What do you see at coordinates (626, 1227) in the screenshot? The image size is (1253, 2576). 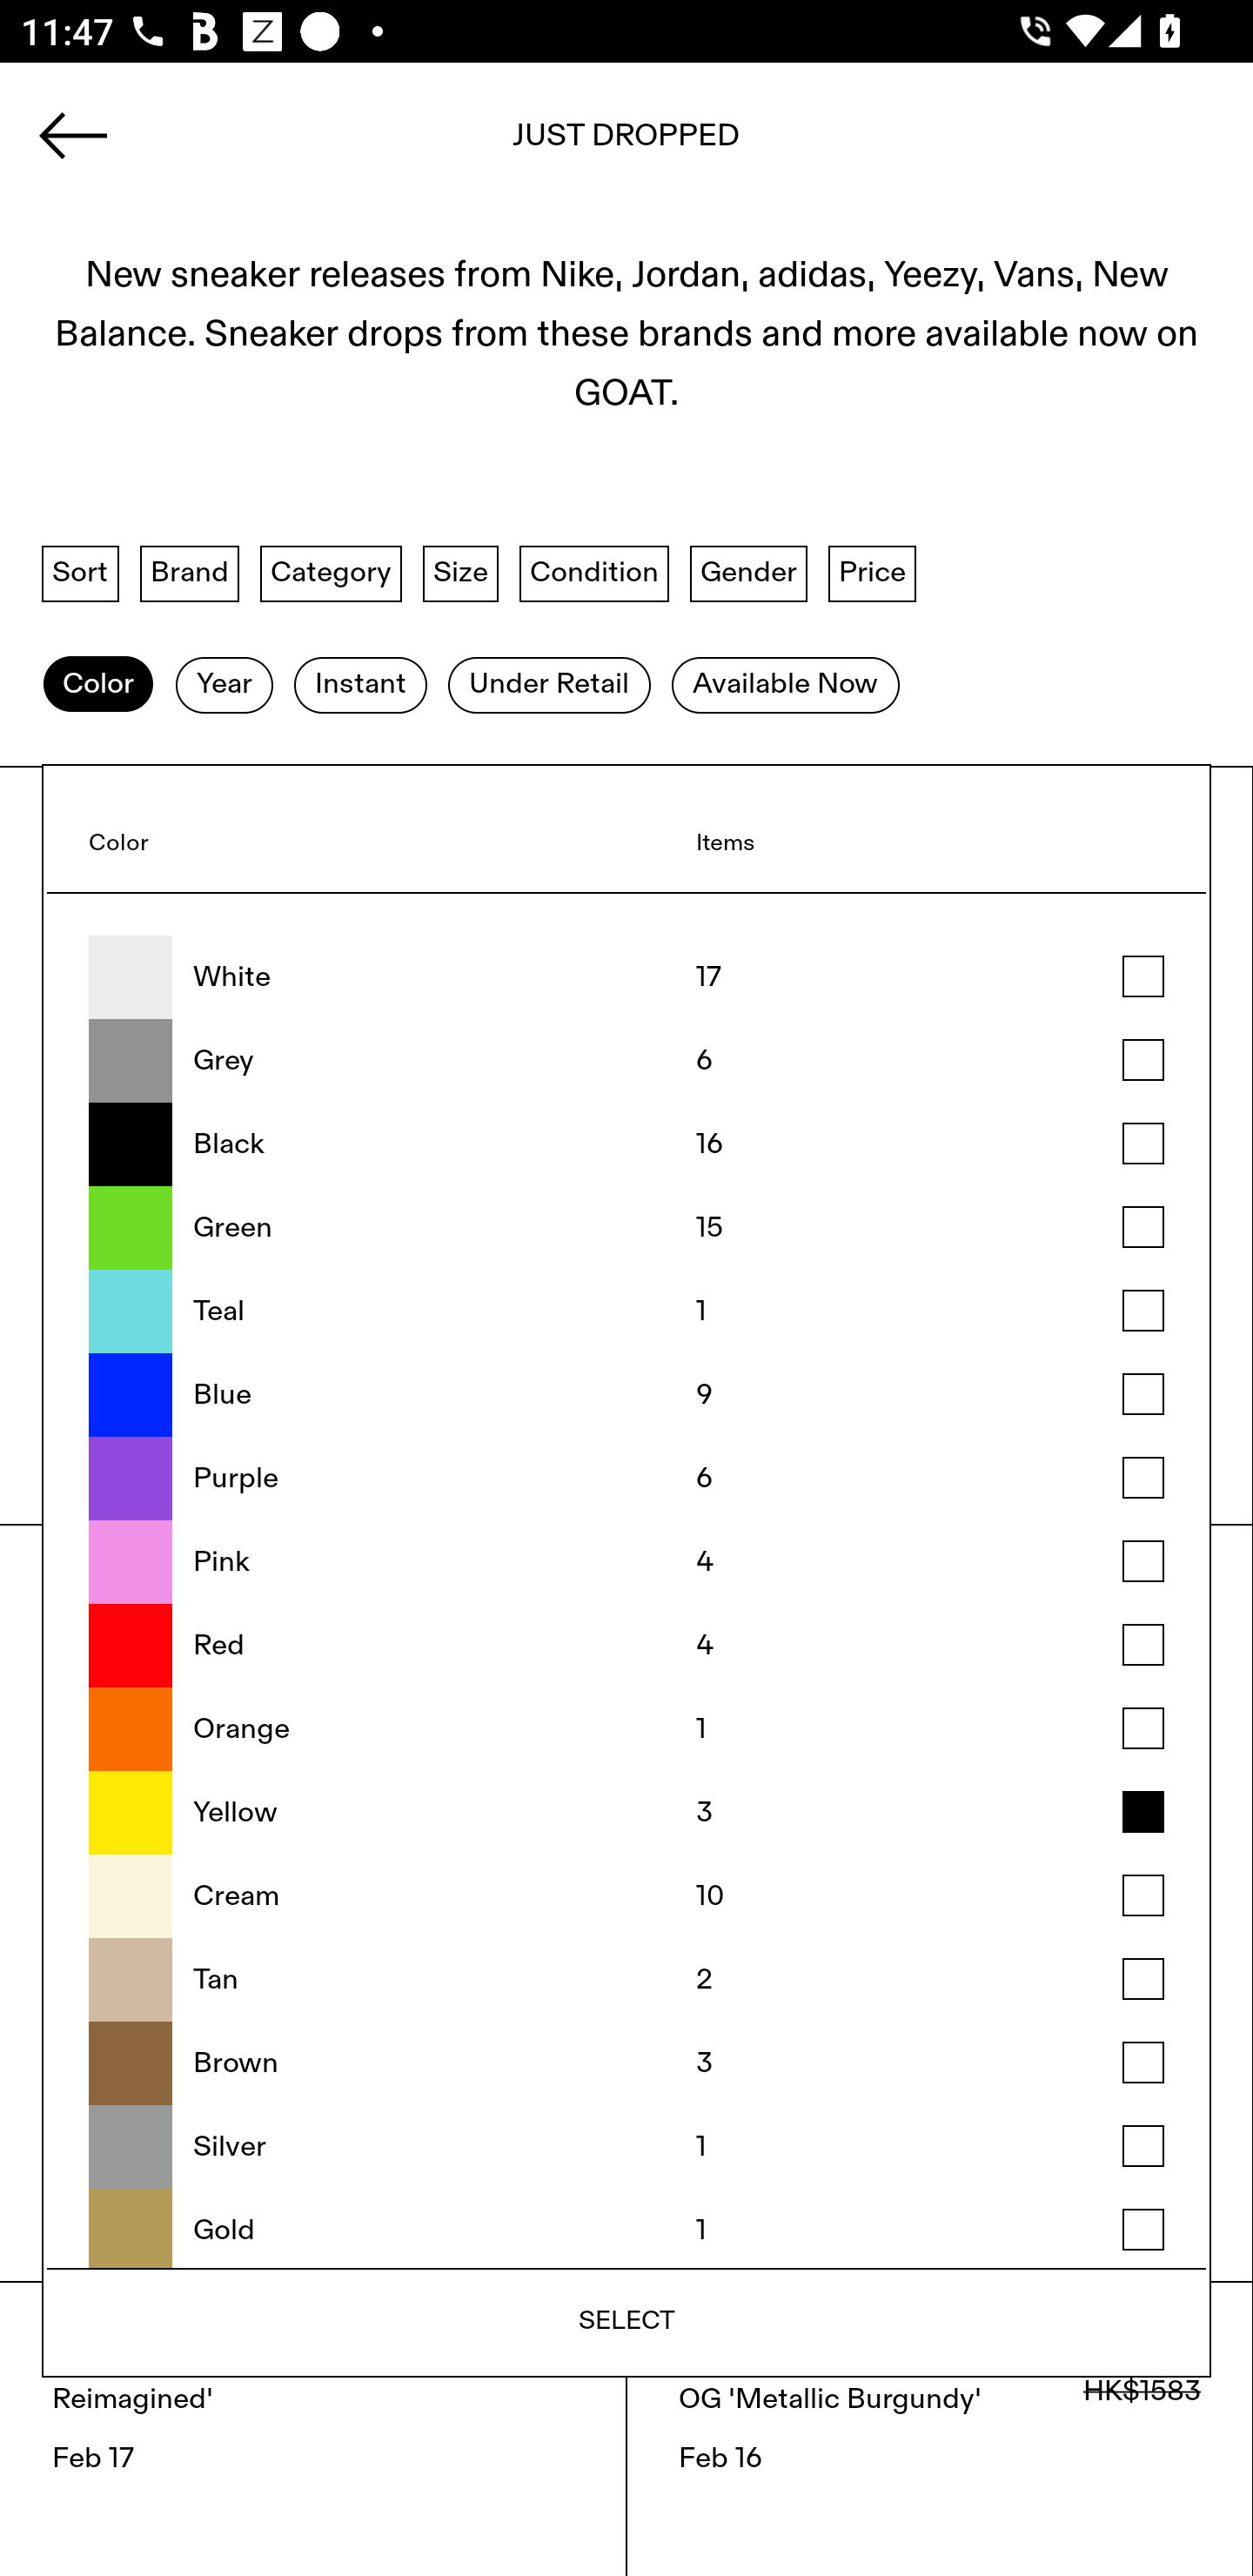 I see `Green 15` at bounding box center [626, 1227].